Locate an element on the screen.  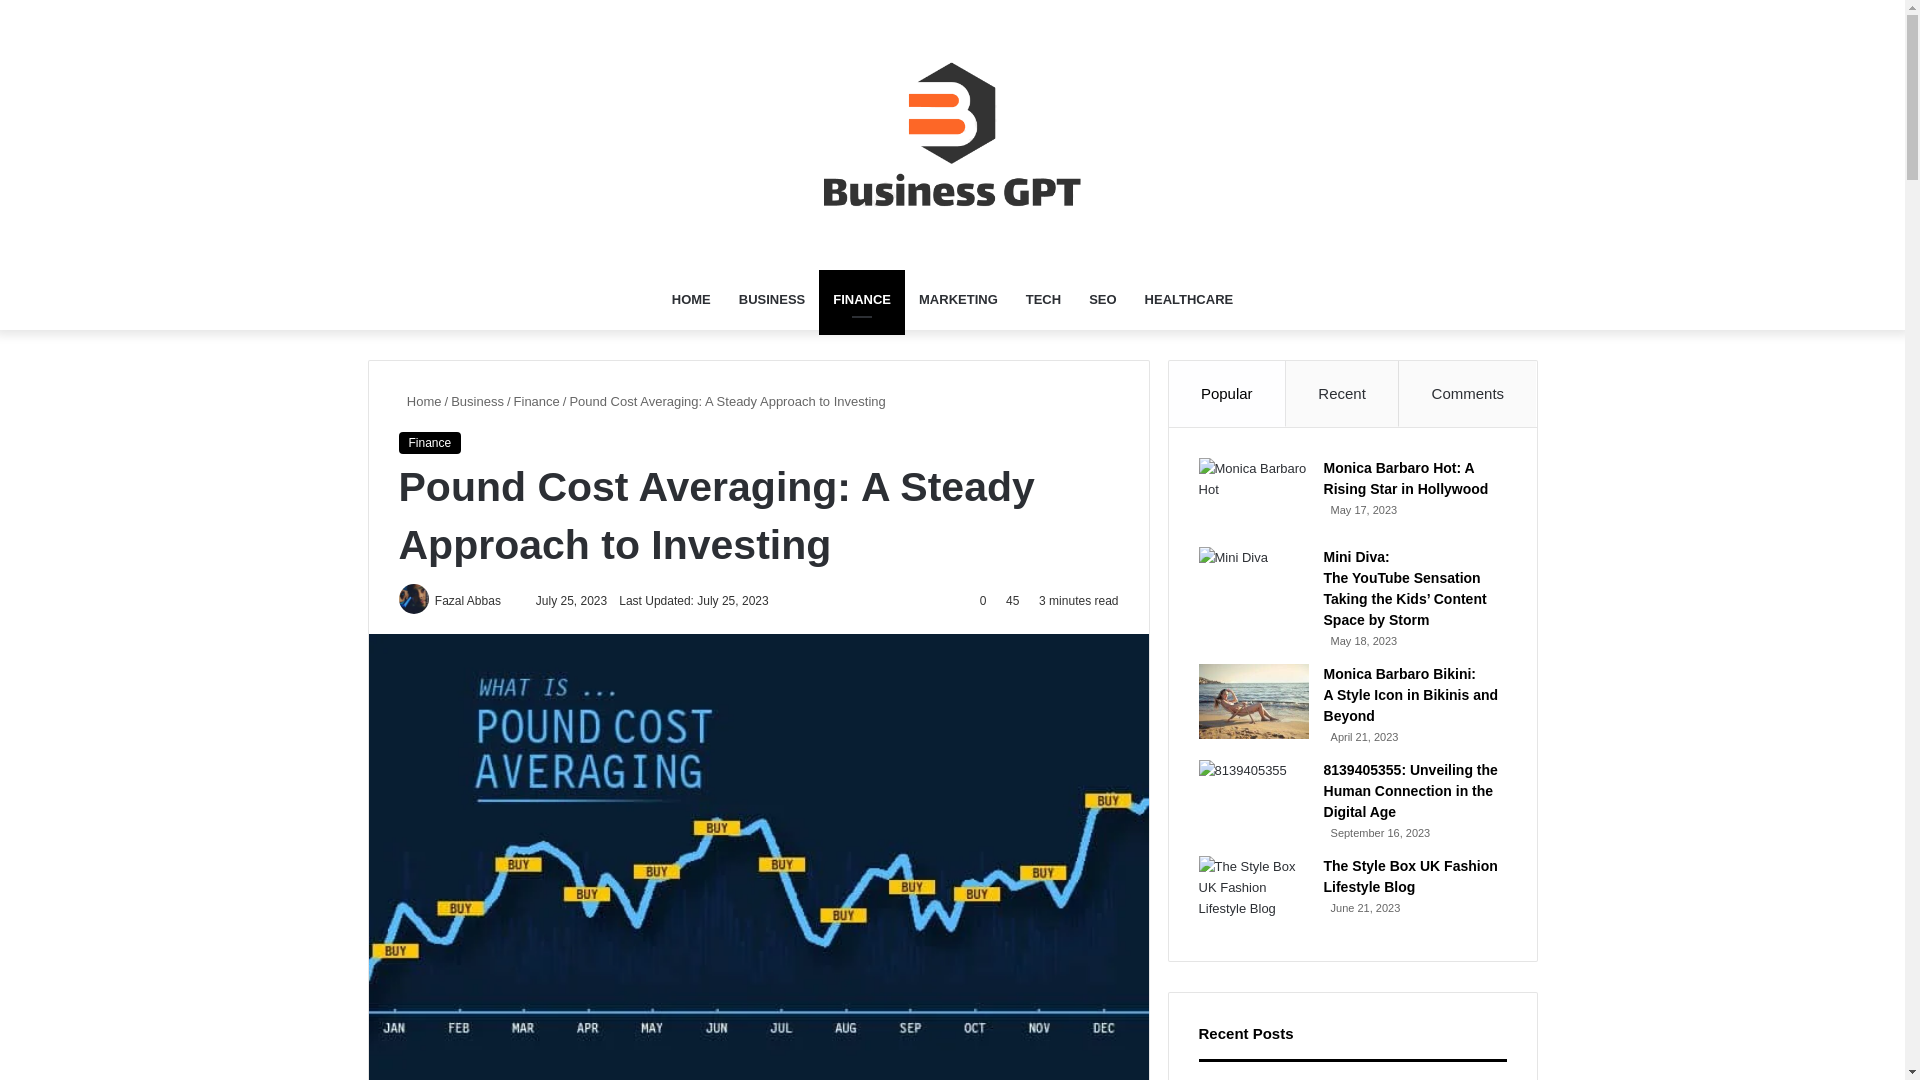
MARKETING is located at coordinates (958, 300).